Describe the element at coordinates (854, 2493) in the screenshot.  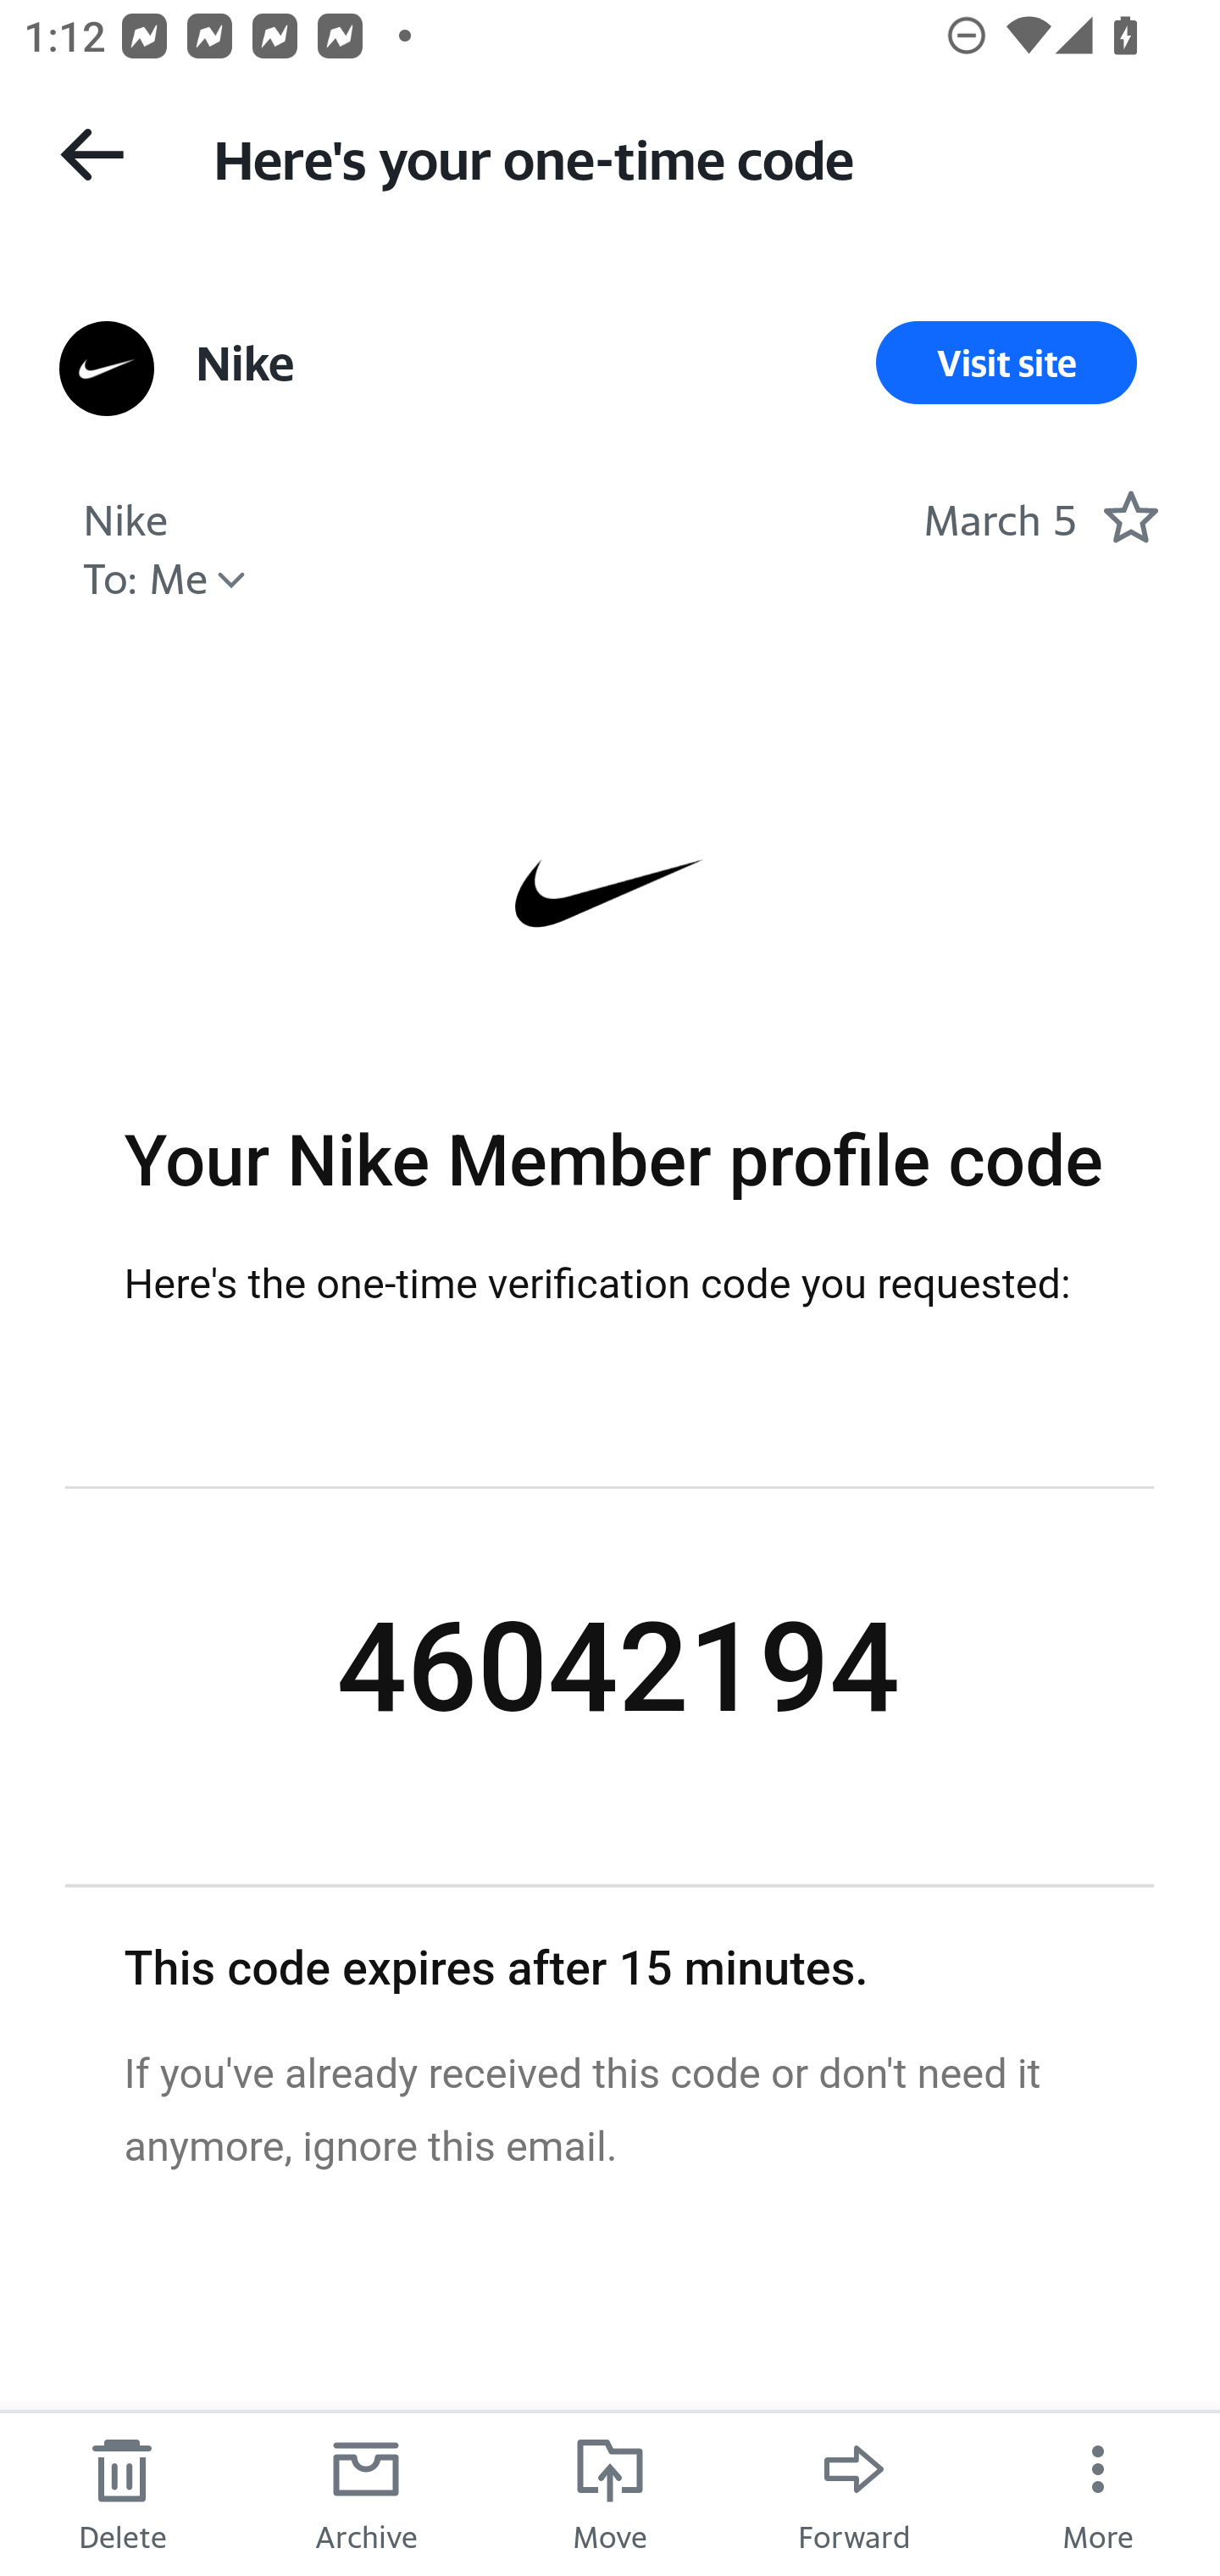
I see `Forward` at that location.